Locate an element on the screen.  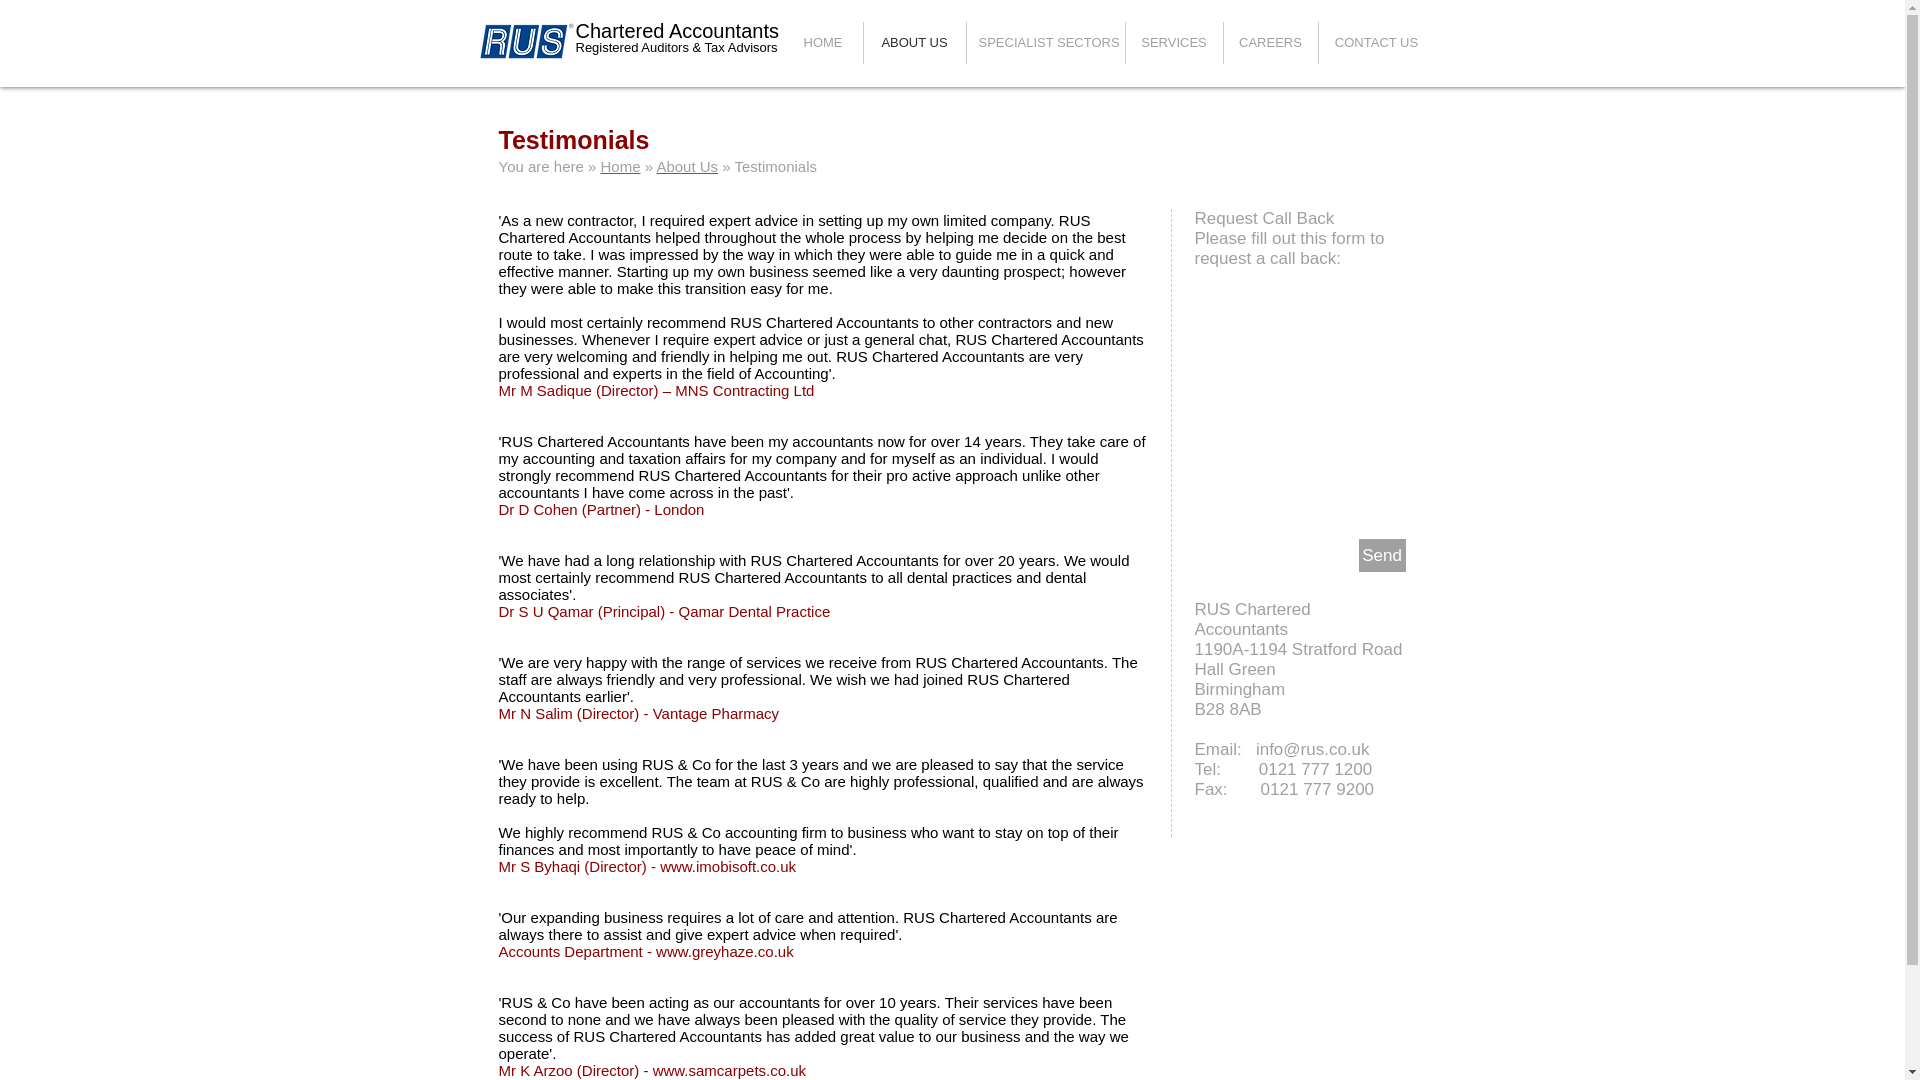
CONTACT US is located at coordinates (1376, 42).